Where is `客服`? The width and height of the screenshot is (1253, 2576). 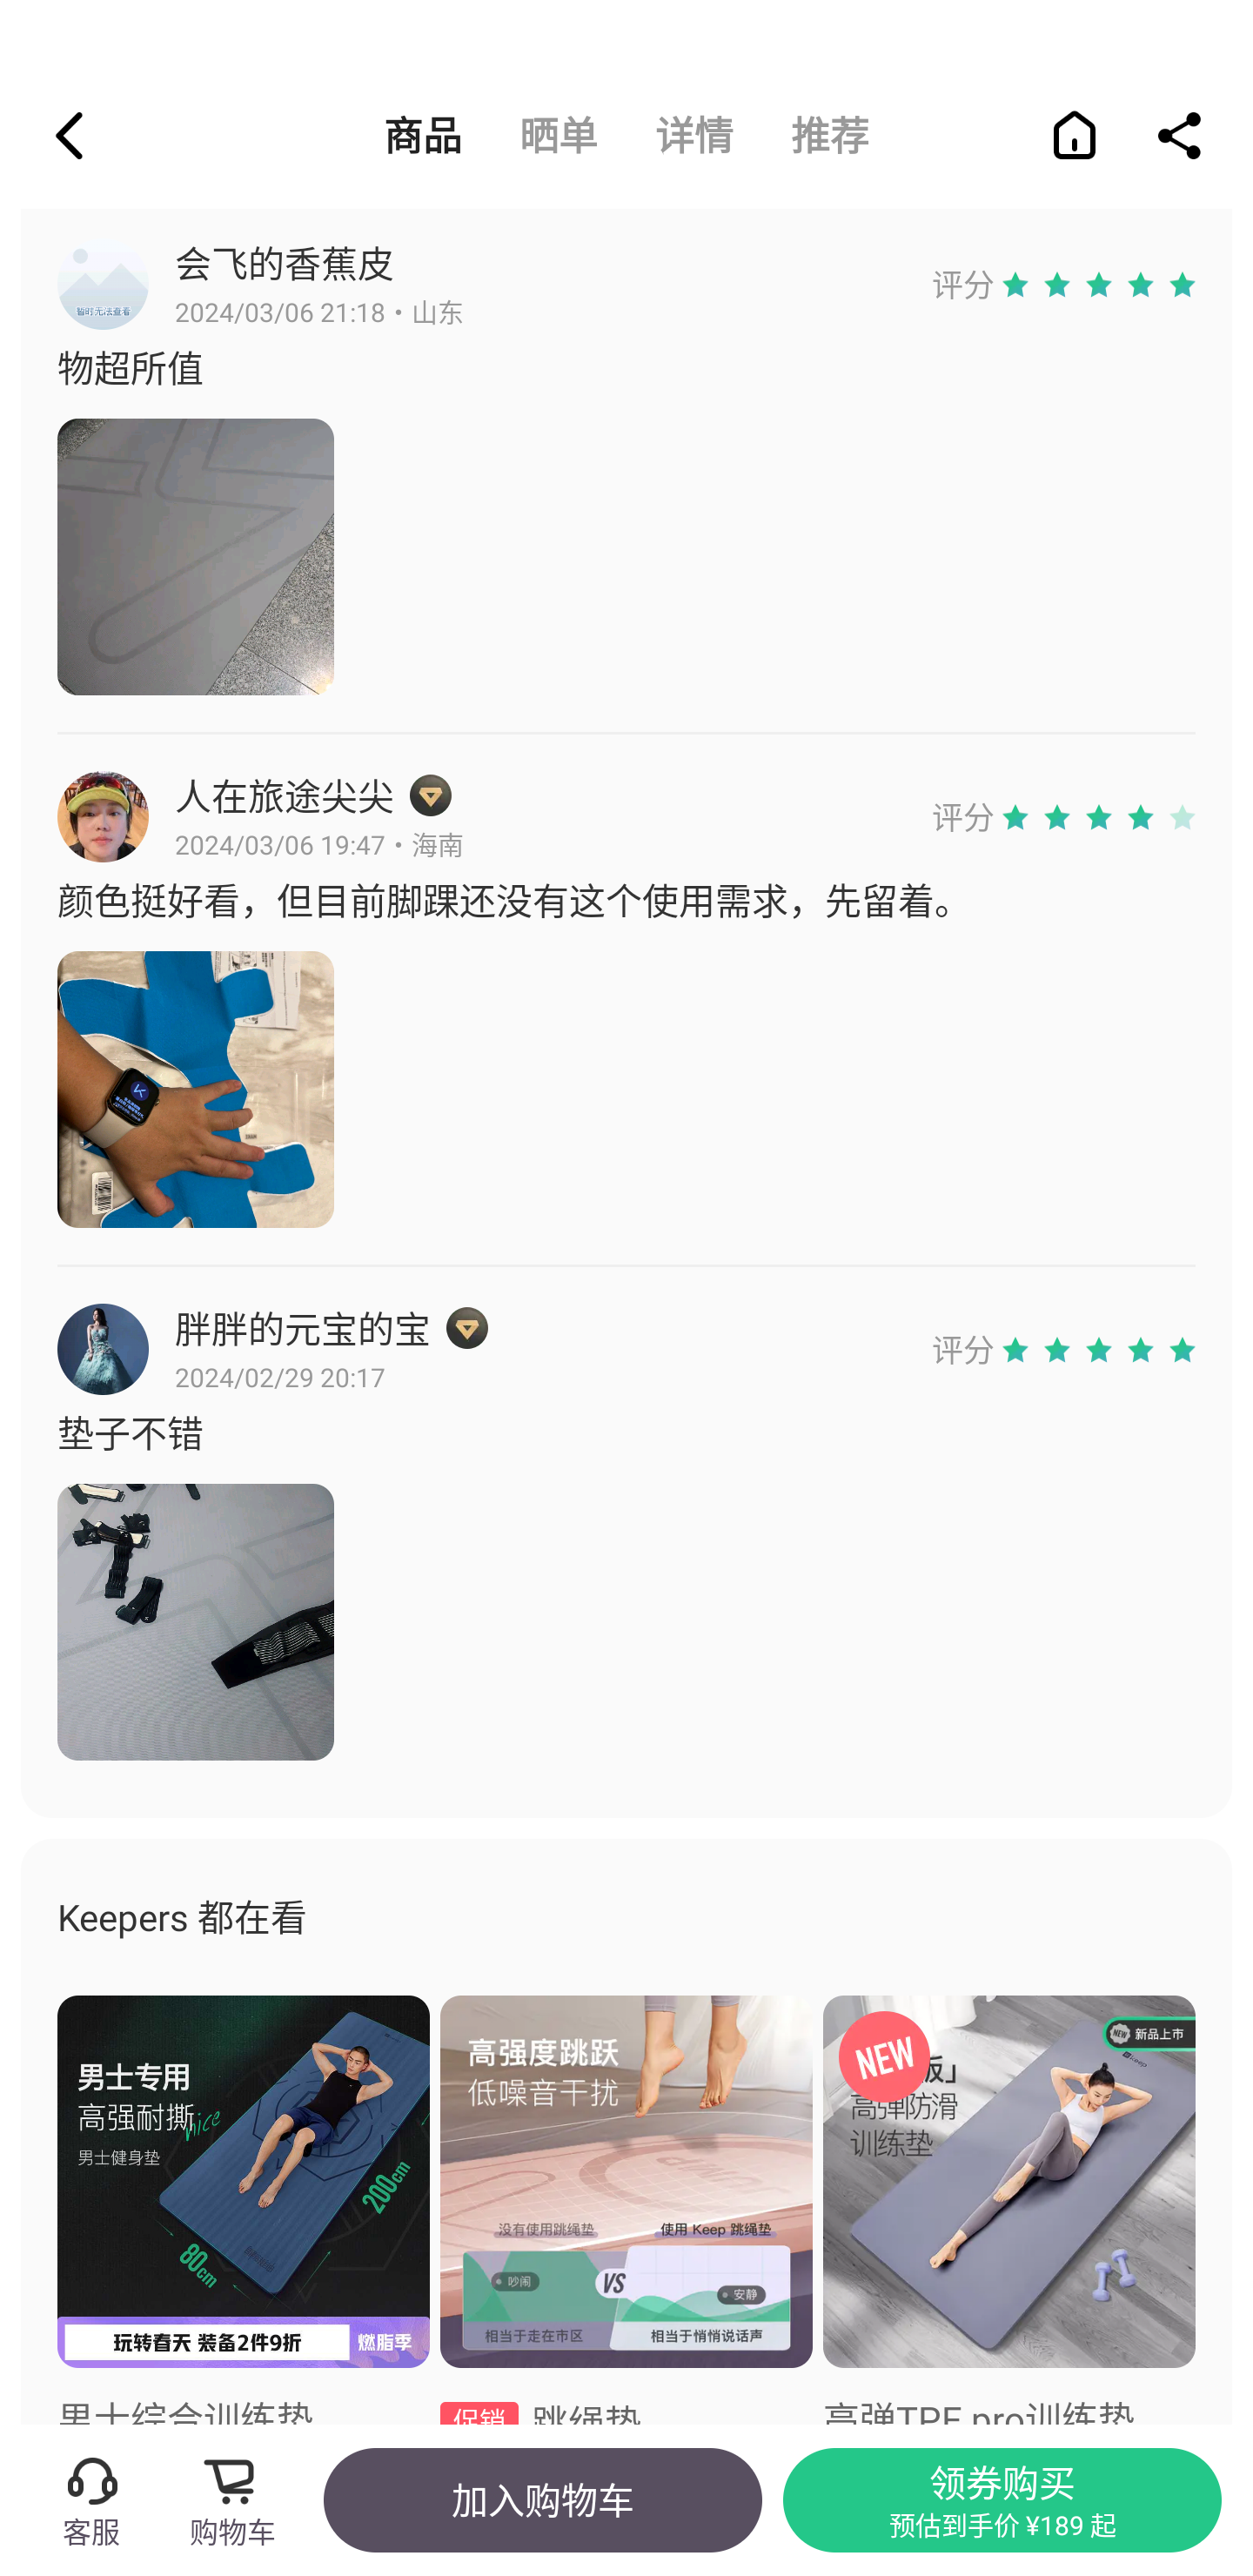 客服 is located at coordinates (90, 2499).